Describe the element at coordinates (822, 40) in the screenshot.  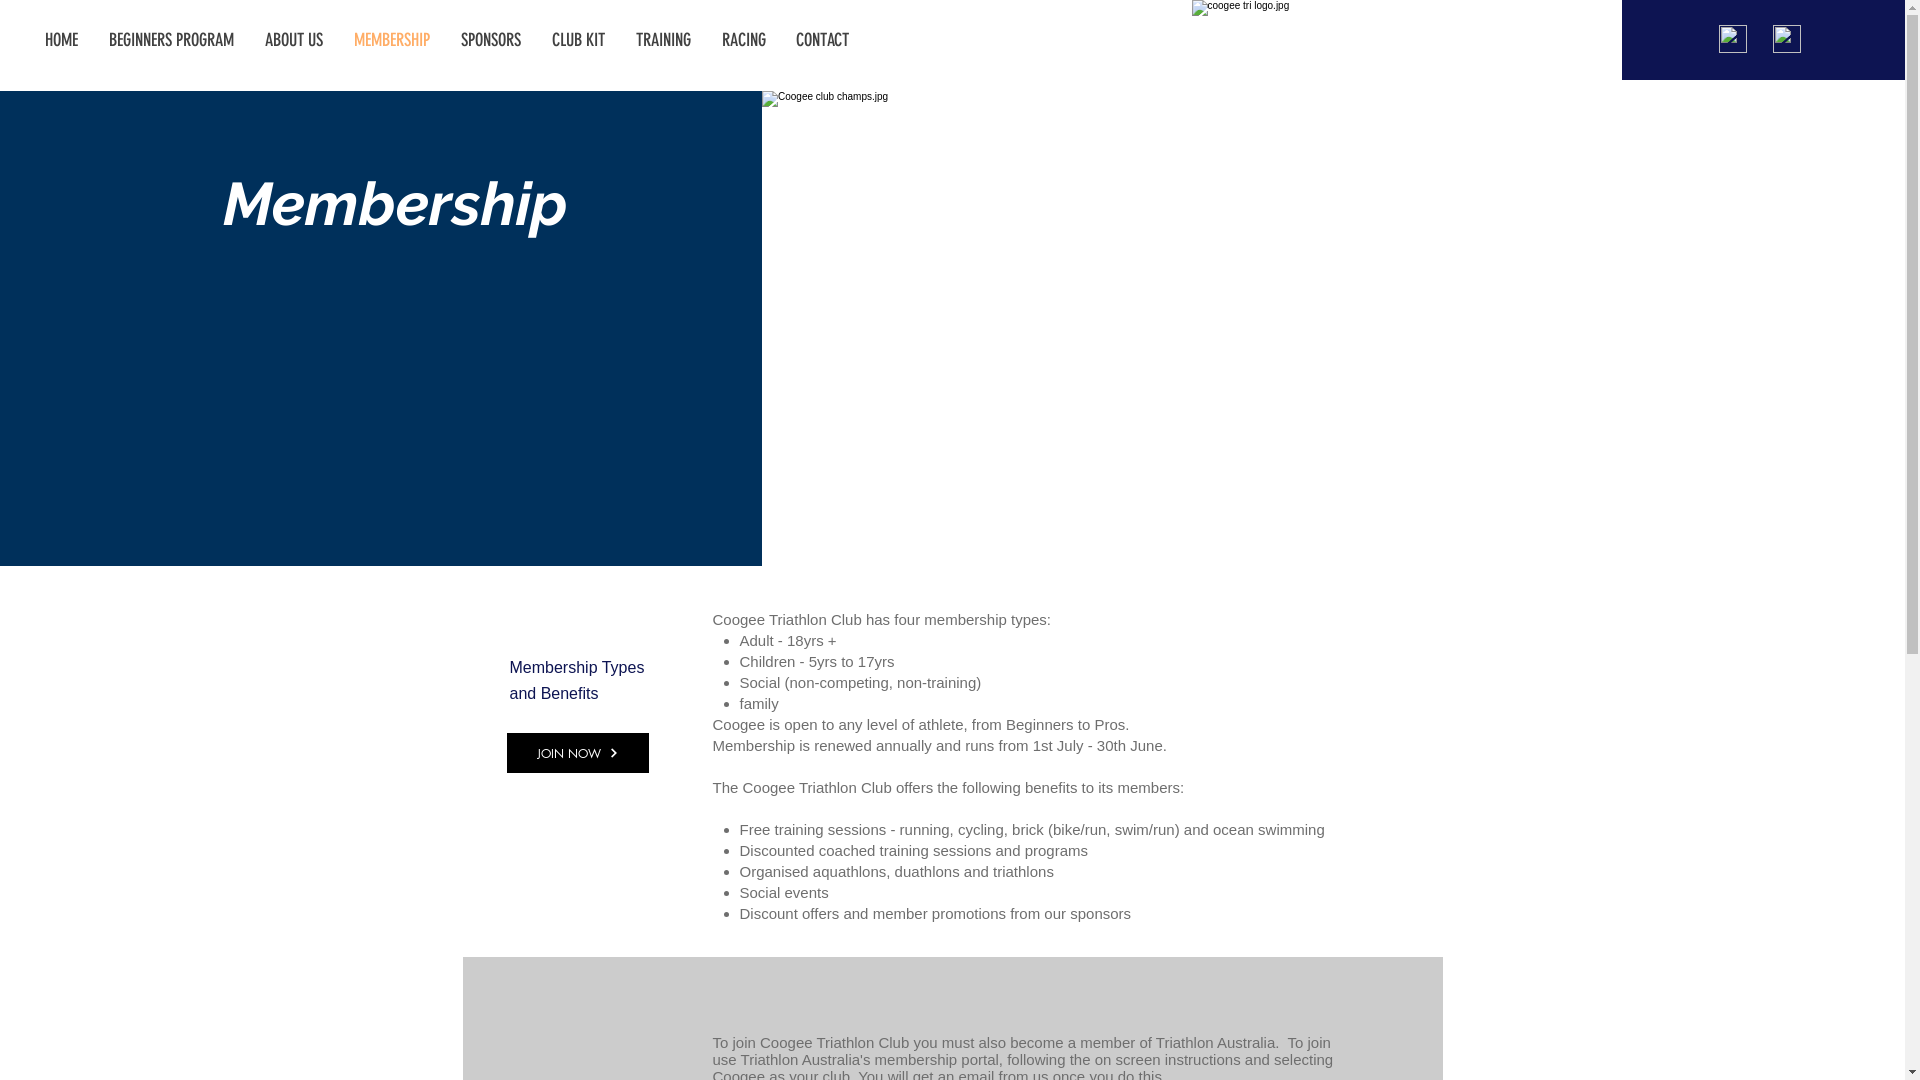
I see `CONTACT` at that location.